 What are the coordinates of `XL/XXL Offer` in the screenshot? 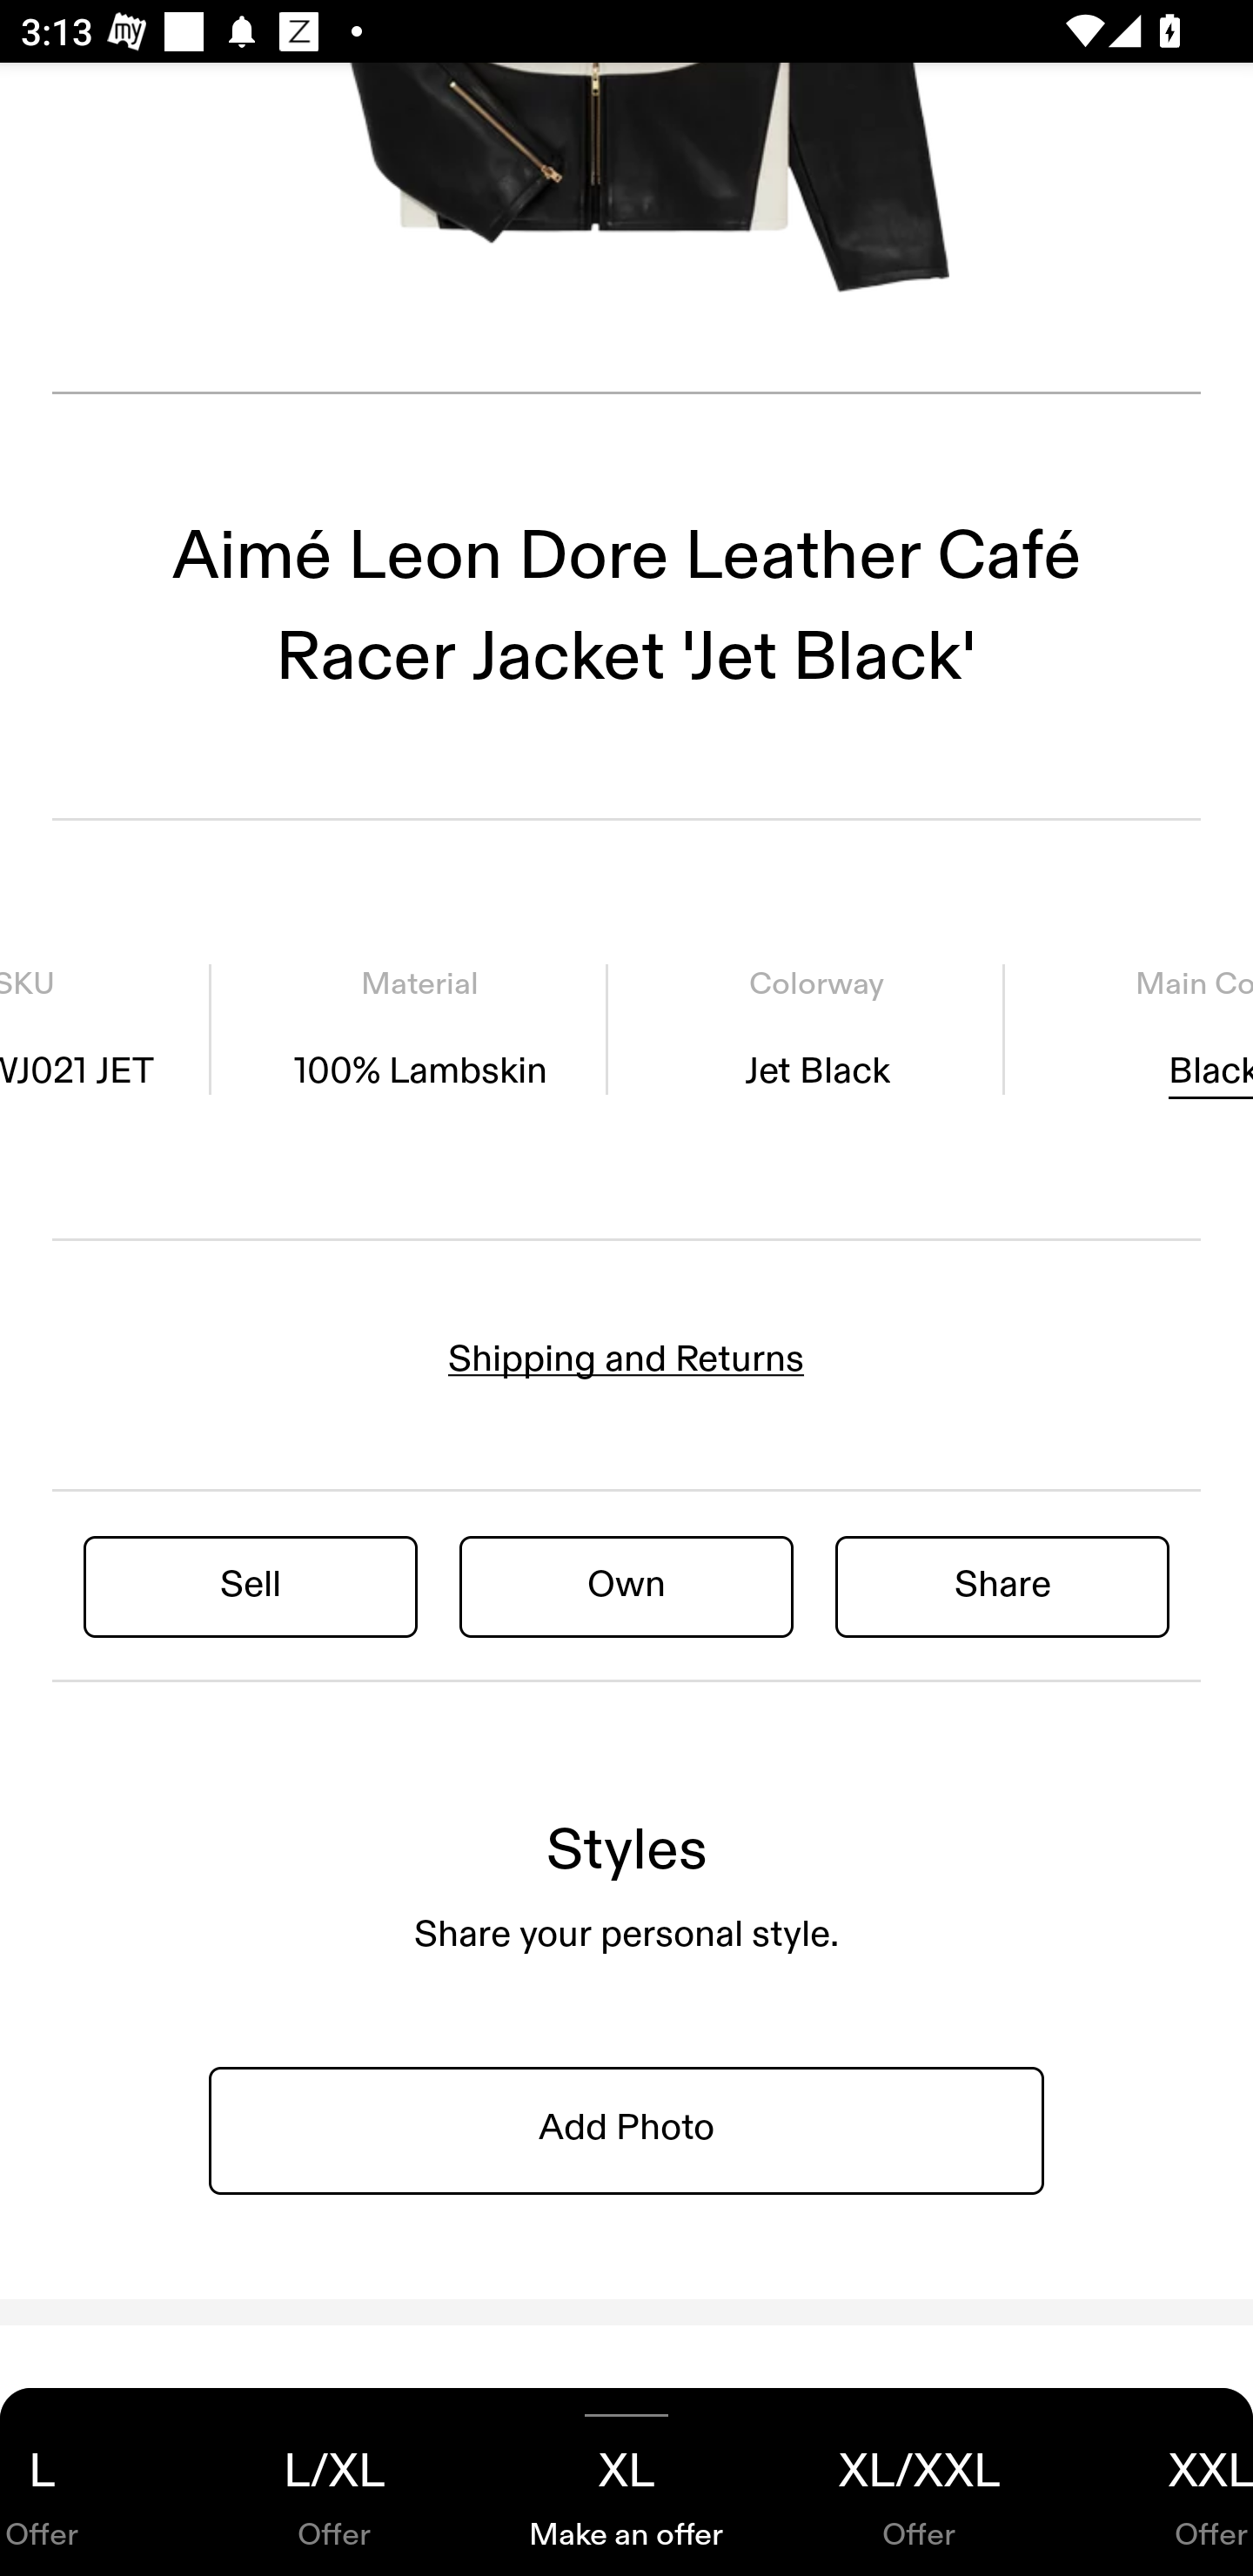 It's located at (919, 2482).